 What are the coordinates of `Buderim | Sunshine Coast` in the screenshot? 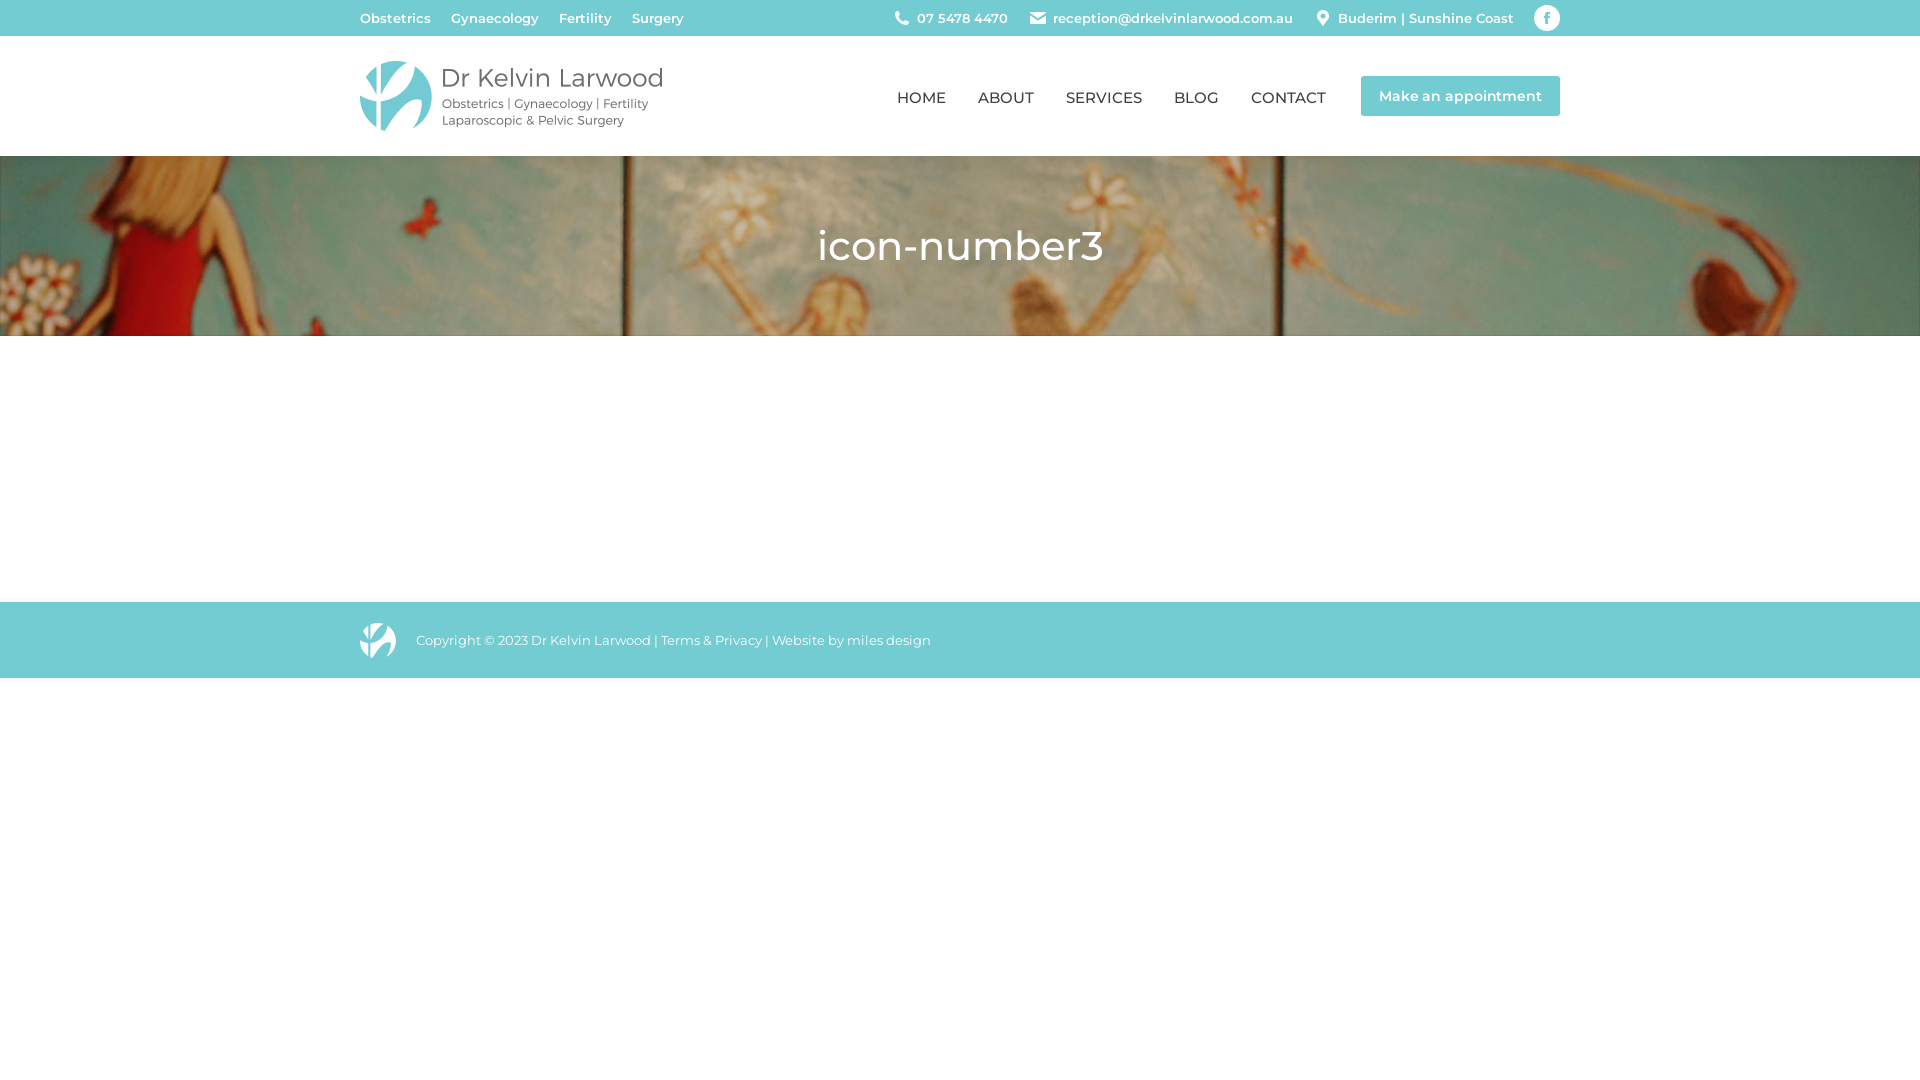 It's located at (1426, 18).